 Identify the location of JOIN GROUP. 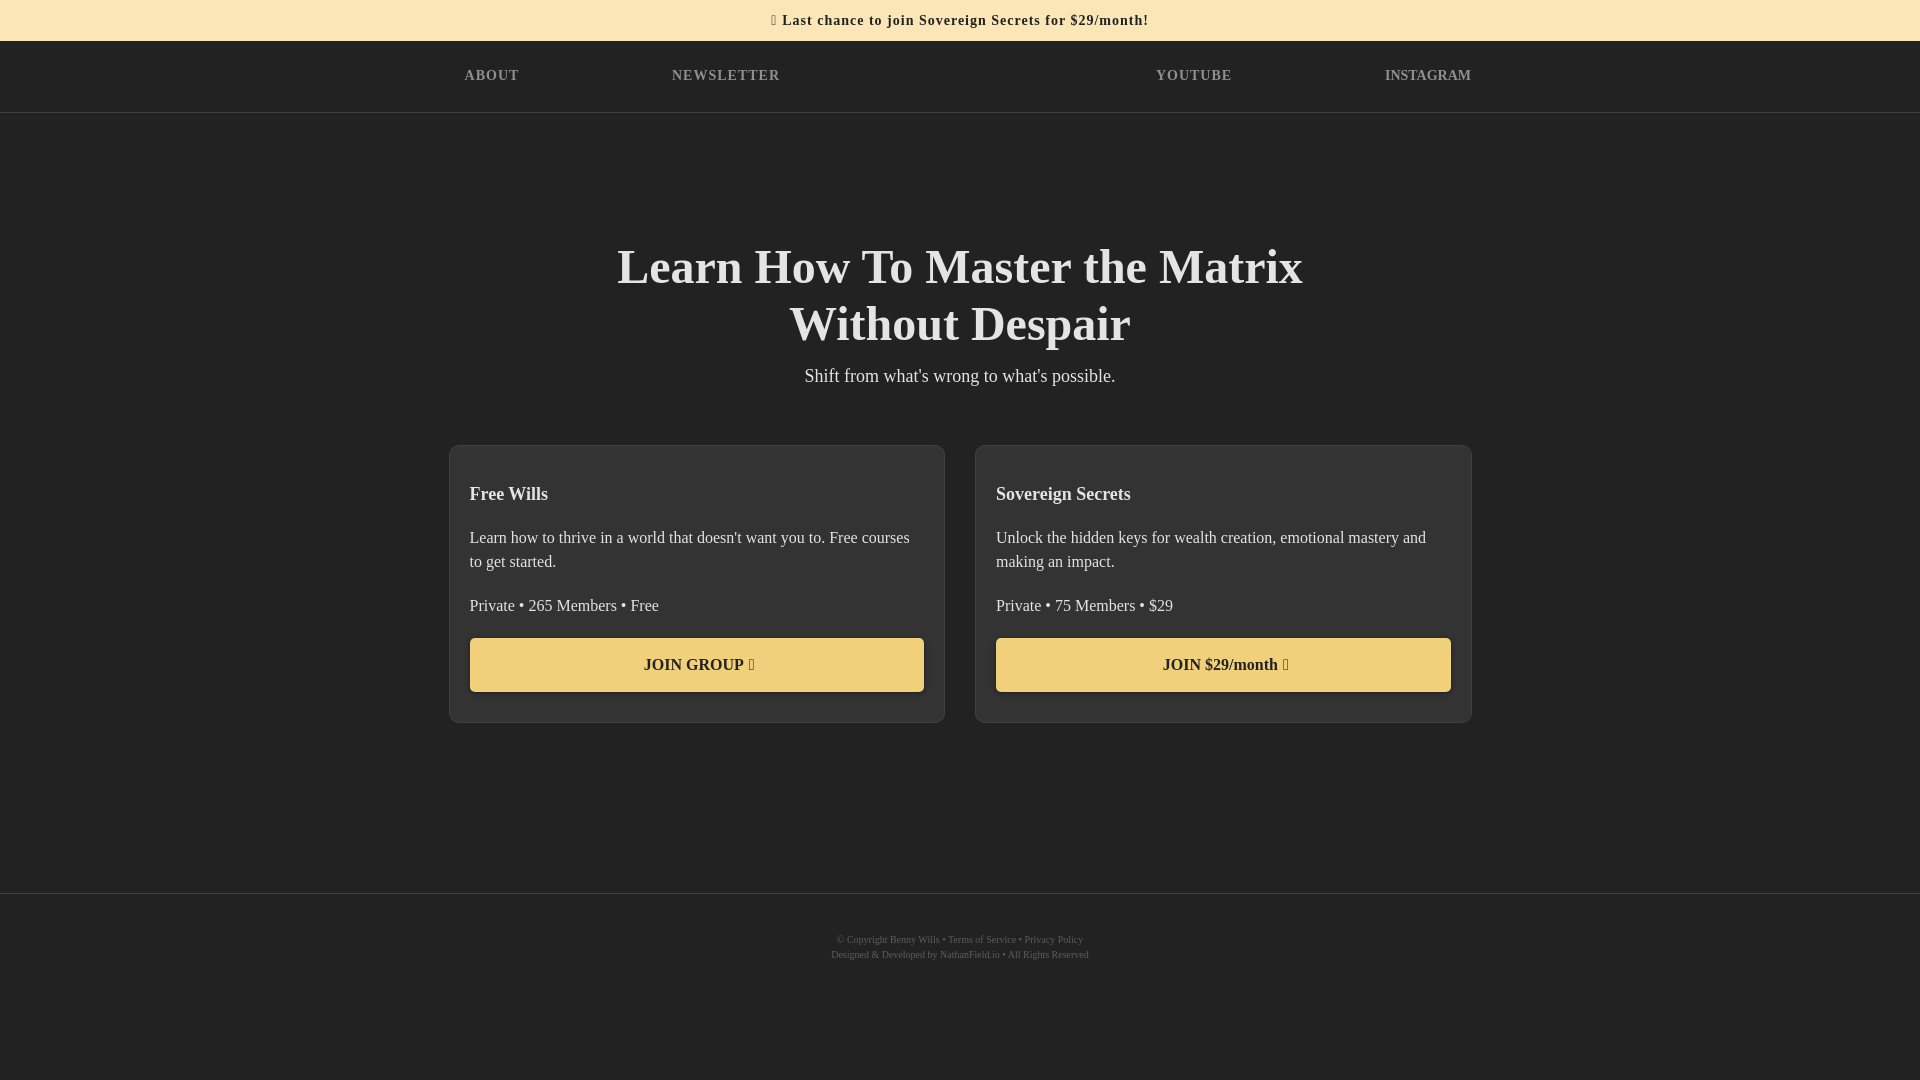
(698, 665).